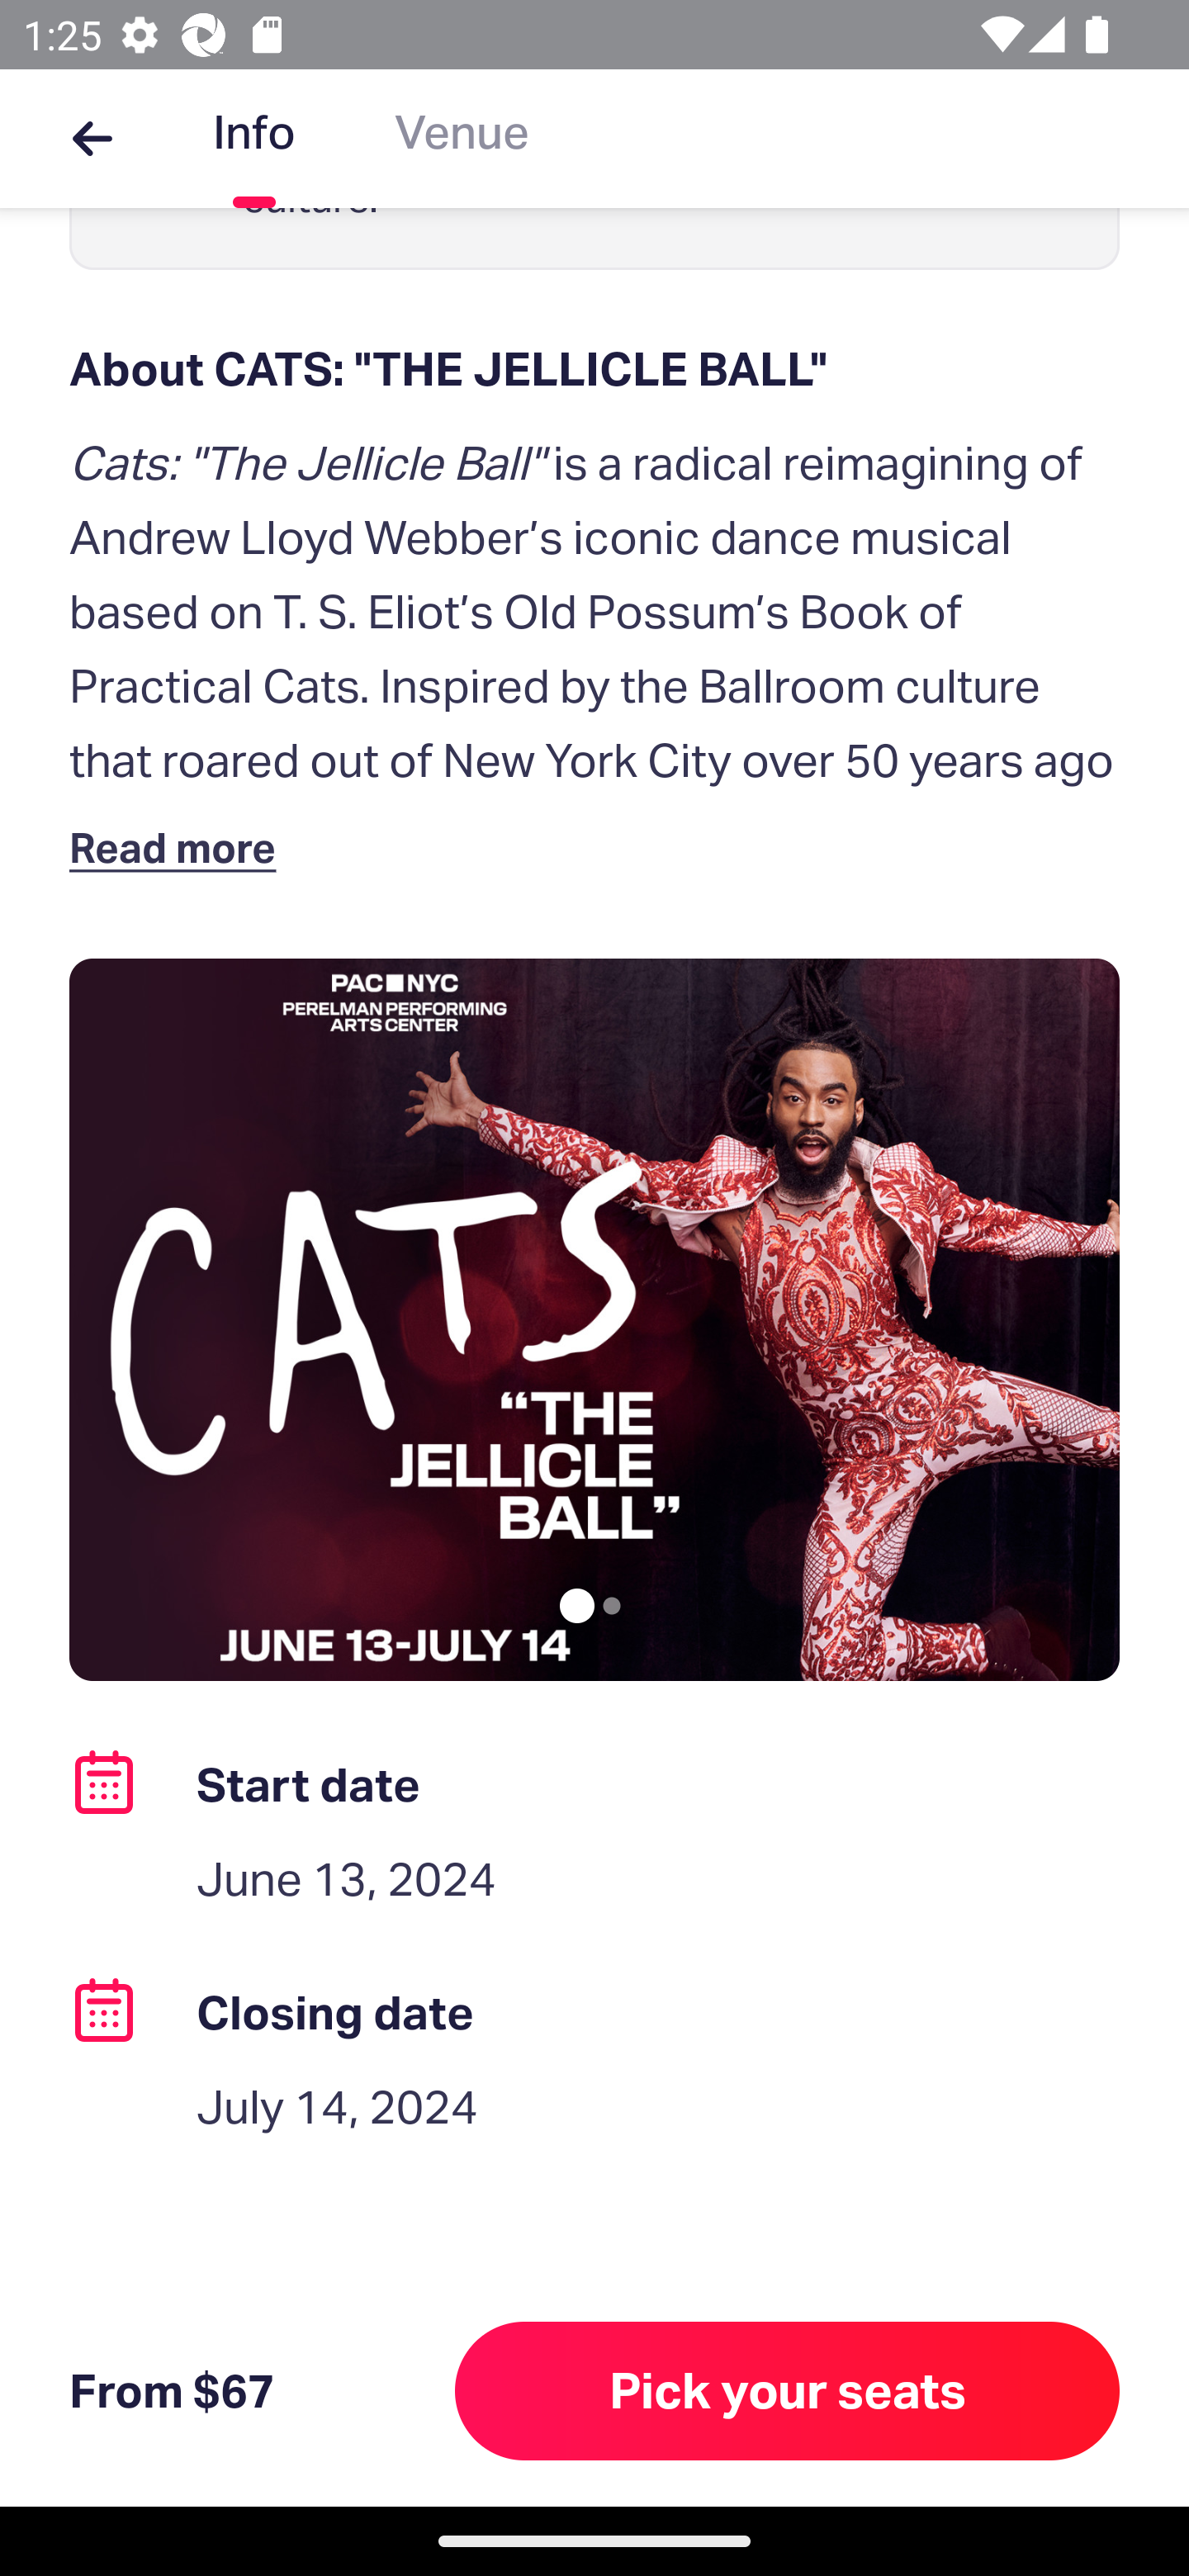  What do you see at coordinates (788, 2390) in the screenshot?
I see `Pick your seats` at bounding box center [788, 2390].